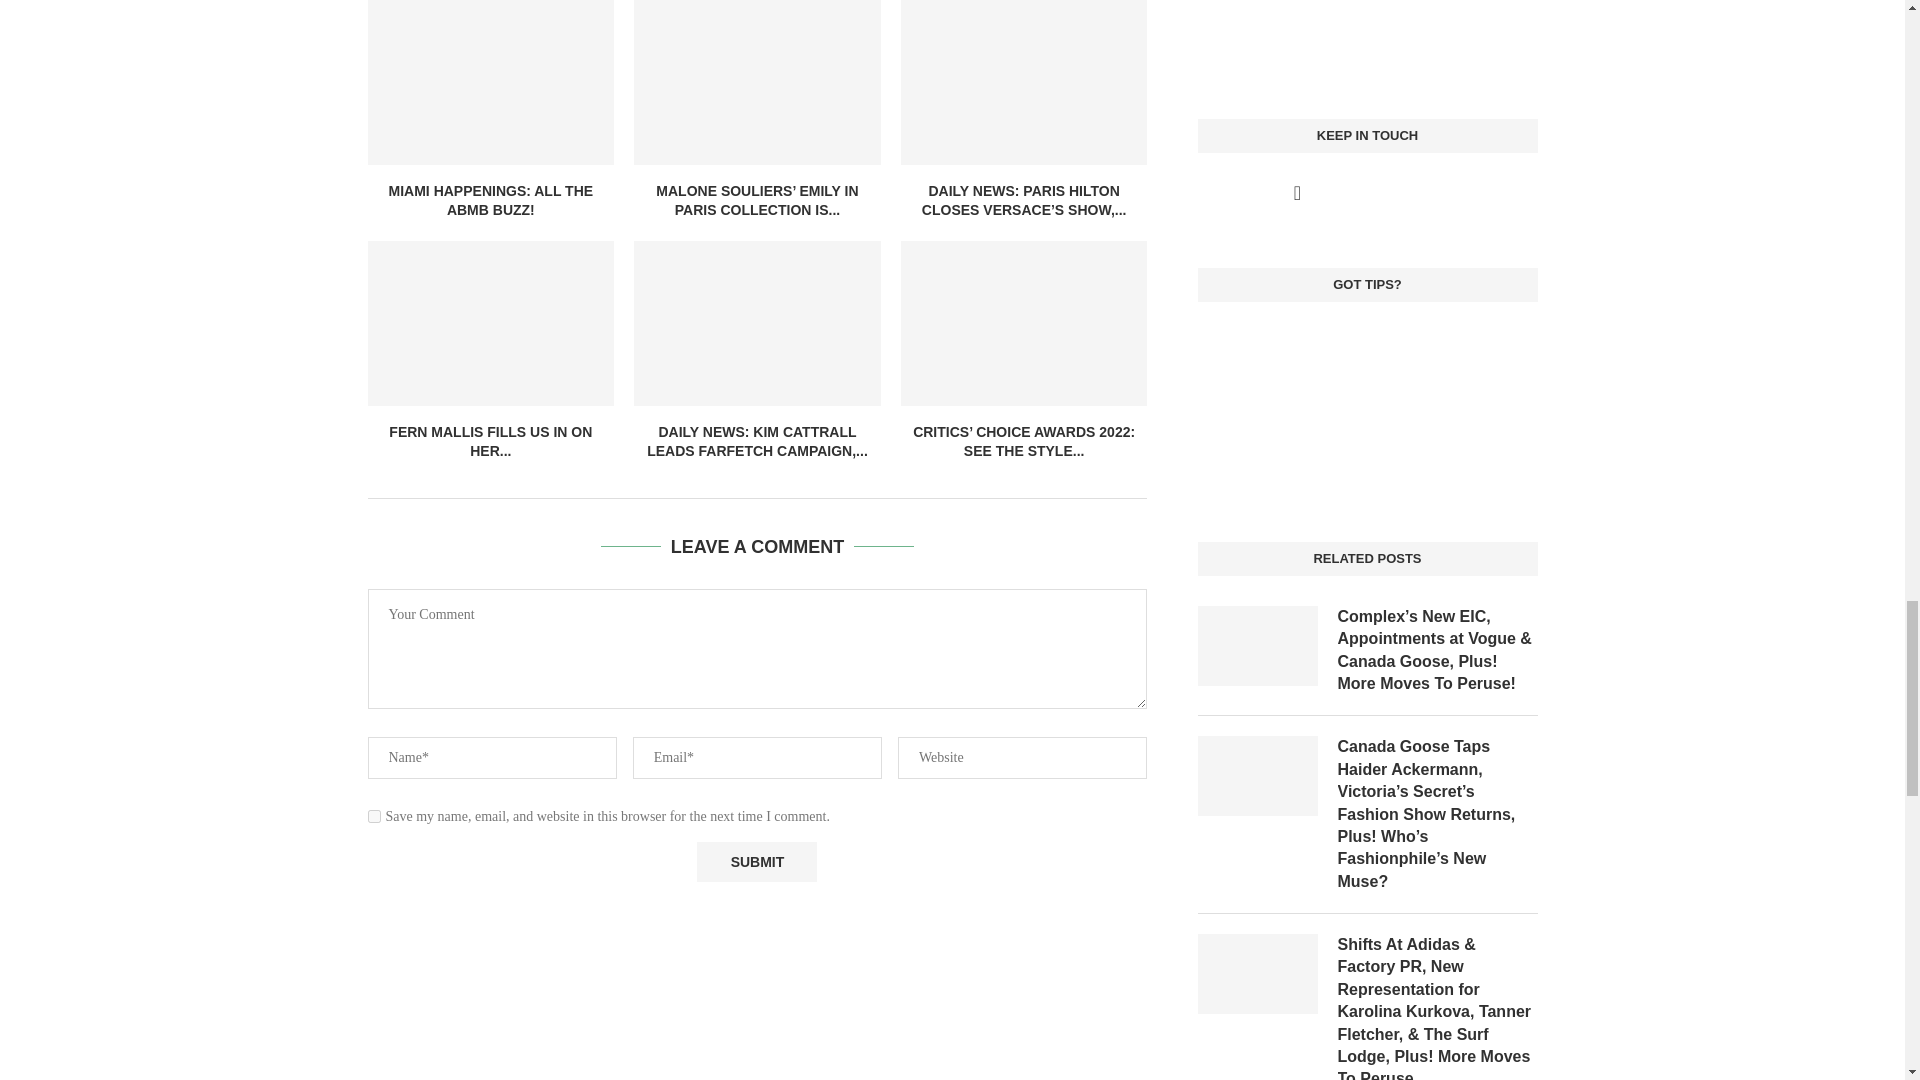 The width and height of the screenshot is (1920, 1080). What do you see at coordinates (491, 82) in the screenshot?
I see `Miami Happenings: All The ABMB Buzz!` at bounding box center [491, 82].